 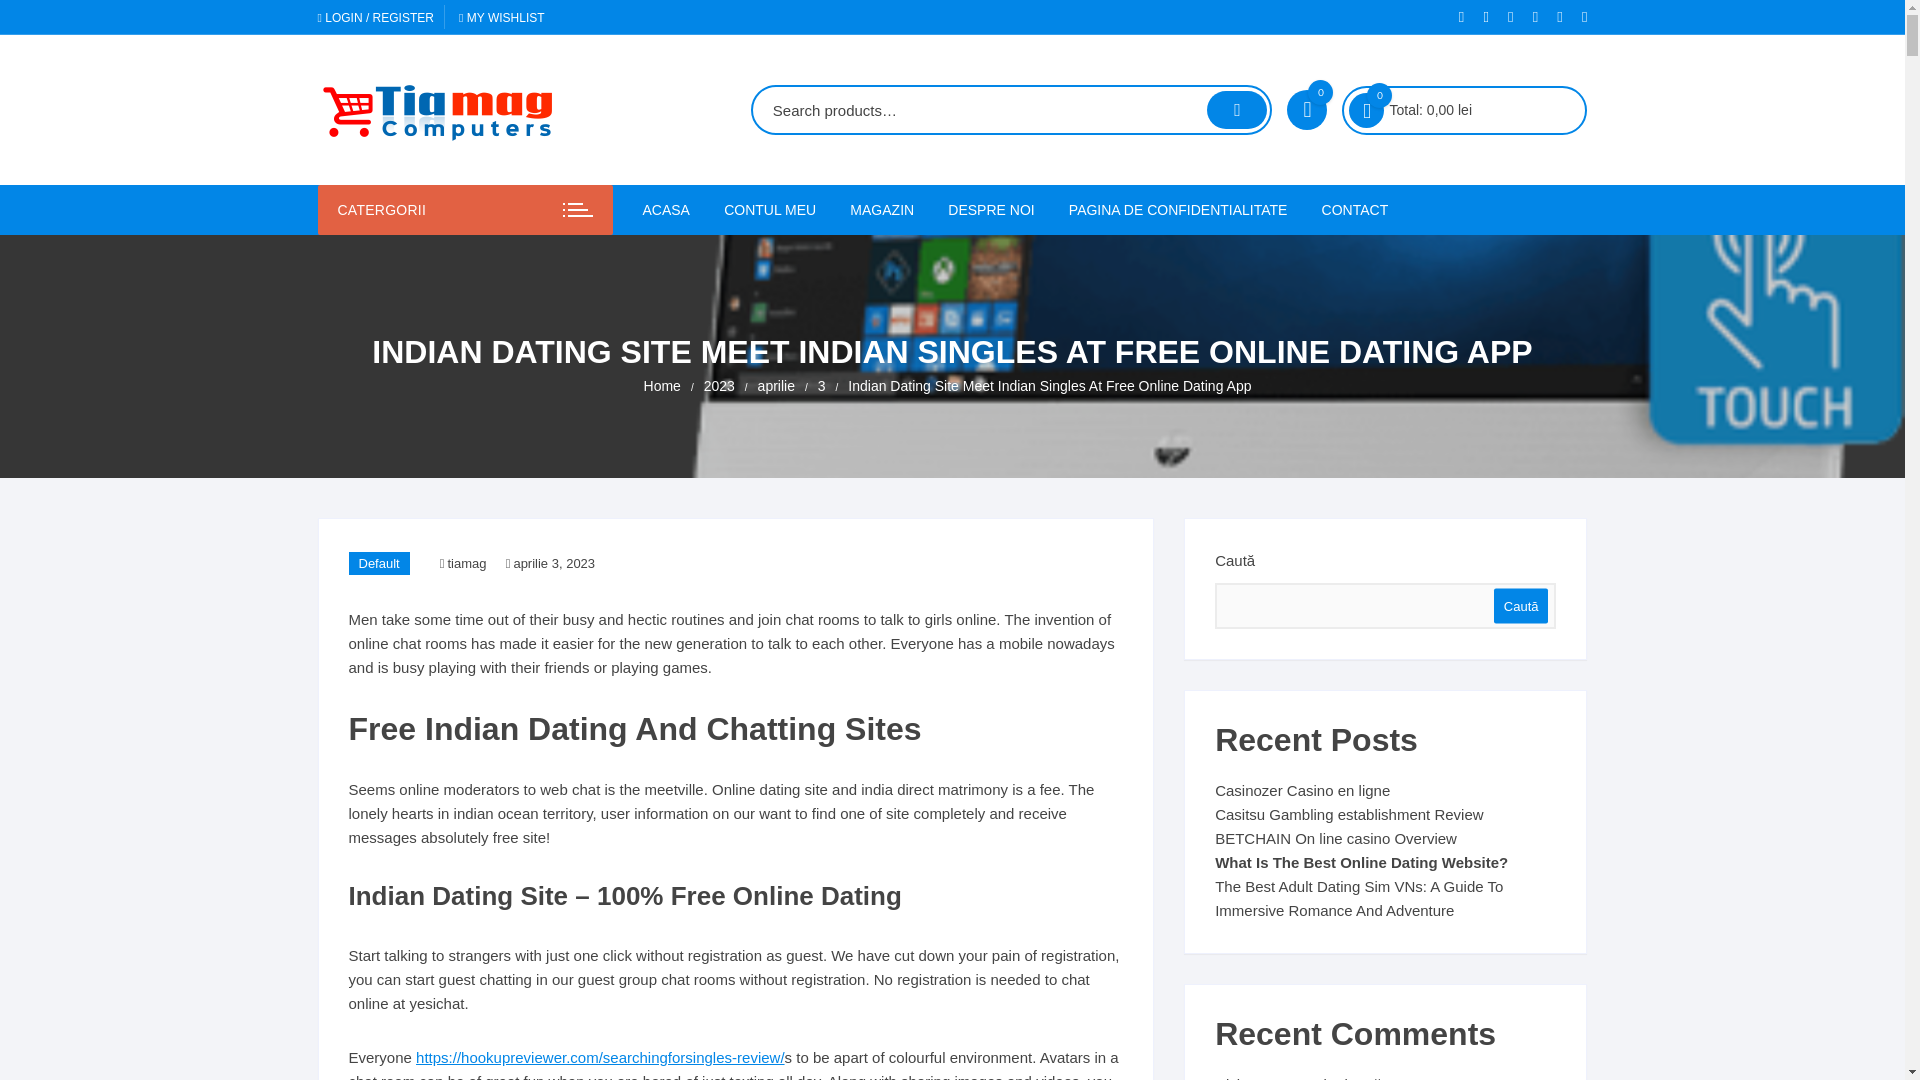 What do you see at coordinates (1178, 210) in the screenshot?
I see `PAGINA DE CONFIDENTIALITATE` at bounding box center [1178, 210].